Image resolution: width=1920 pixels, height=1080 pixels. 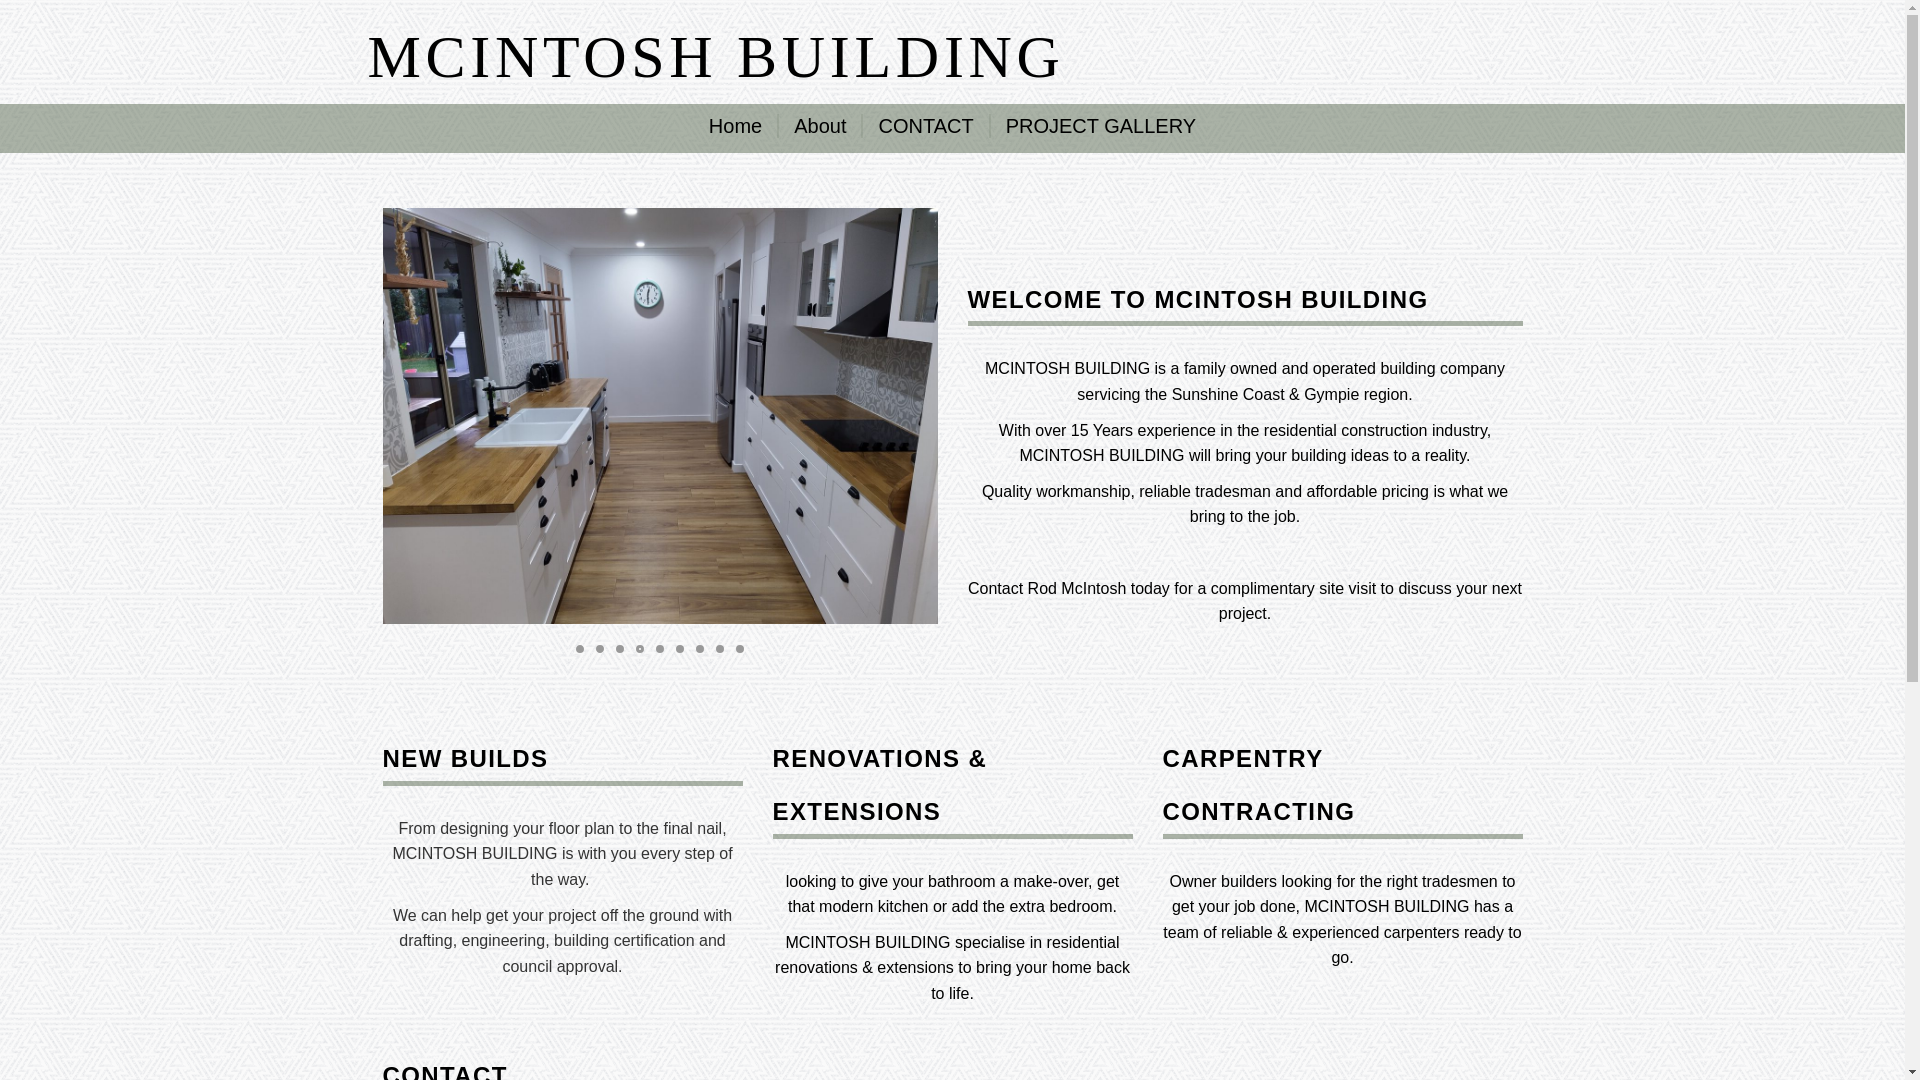 I want to click on About, so click(x=821, y=126).